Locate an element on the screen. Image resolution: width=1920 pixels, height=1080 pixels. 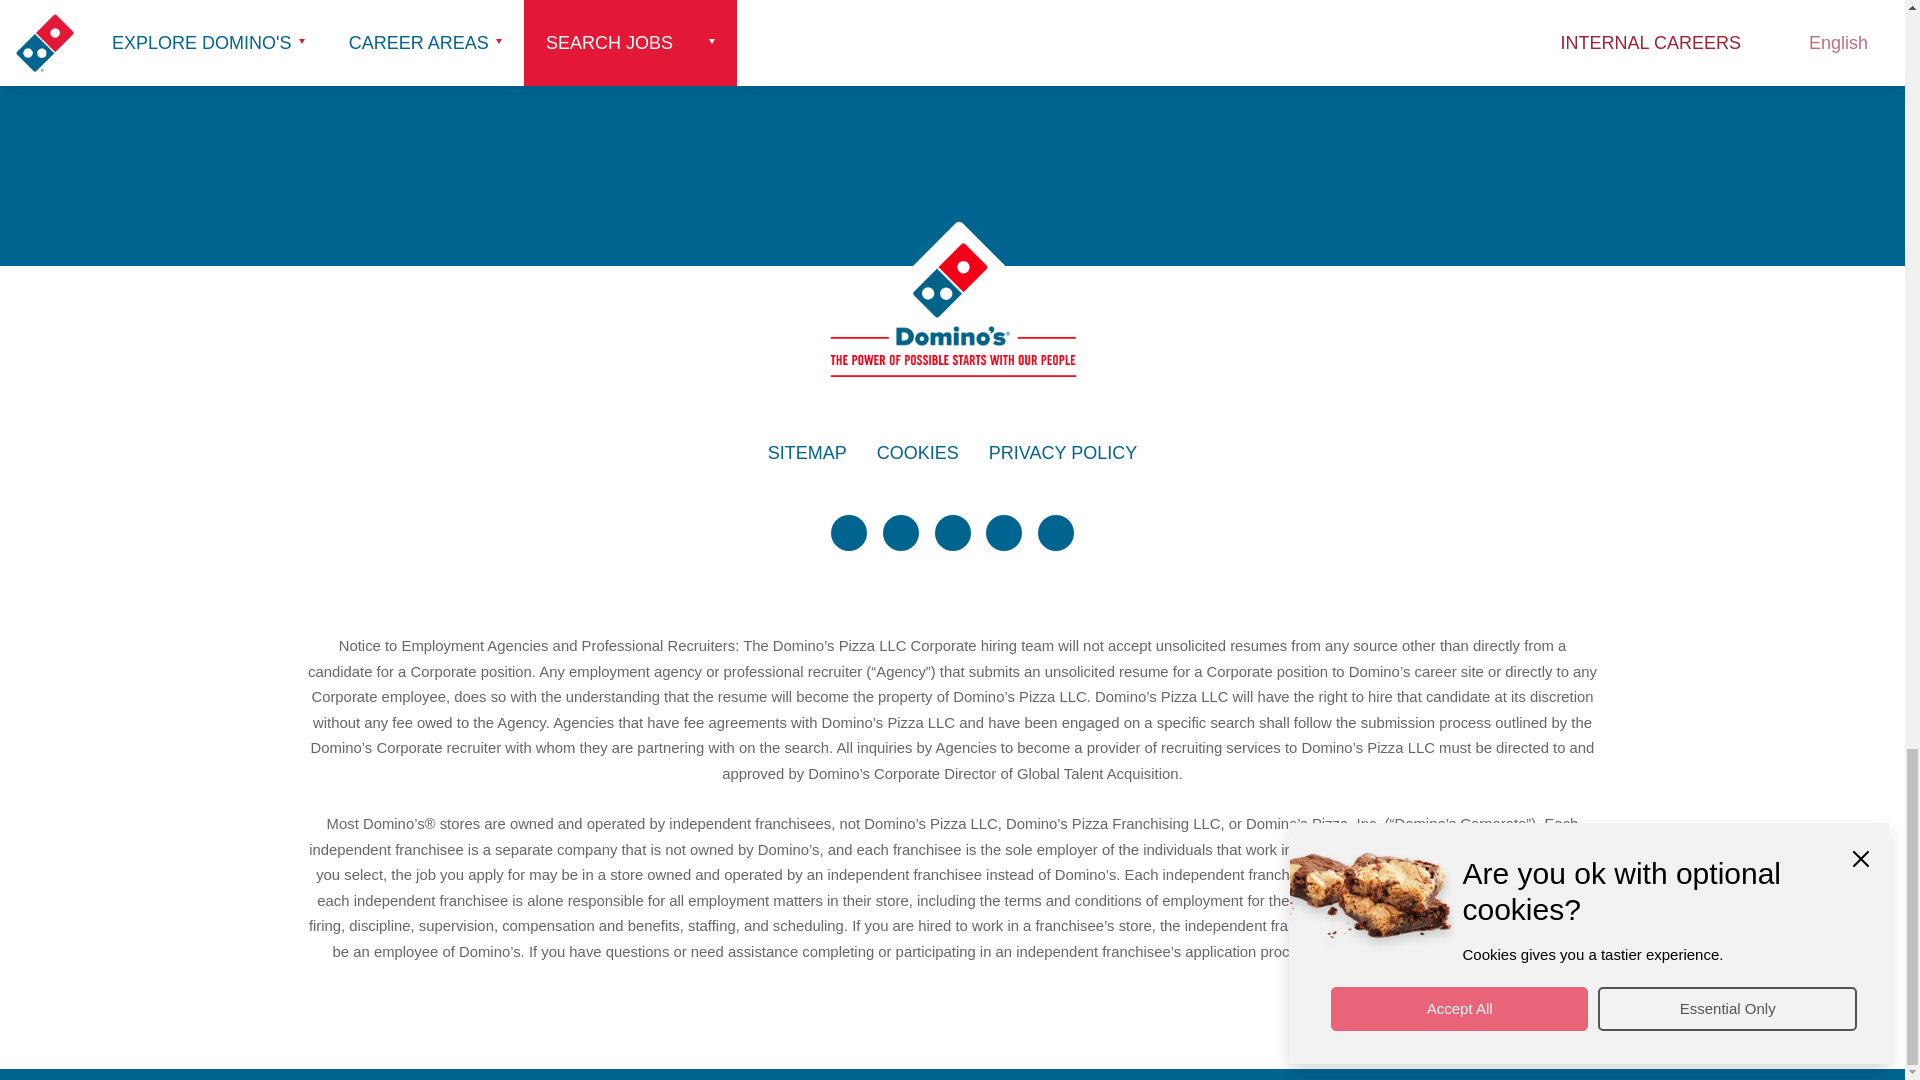
YouTube is located at coordinates (1004, 532).